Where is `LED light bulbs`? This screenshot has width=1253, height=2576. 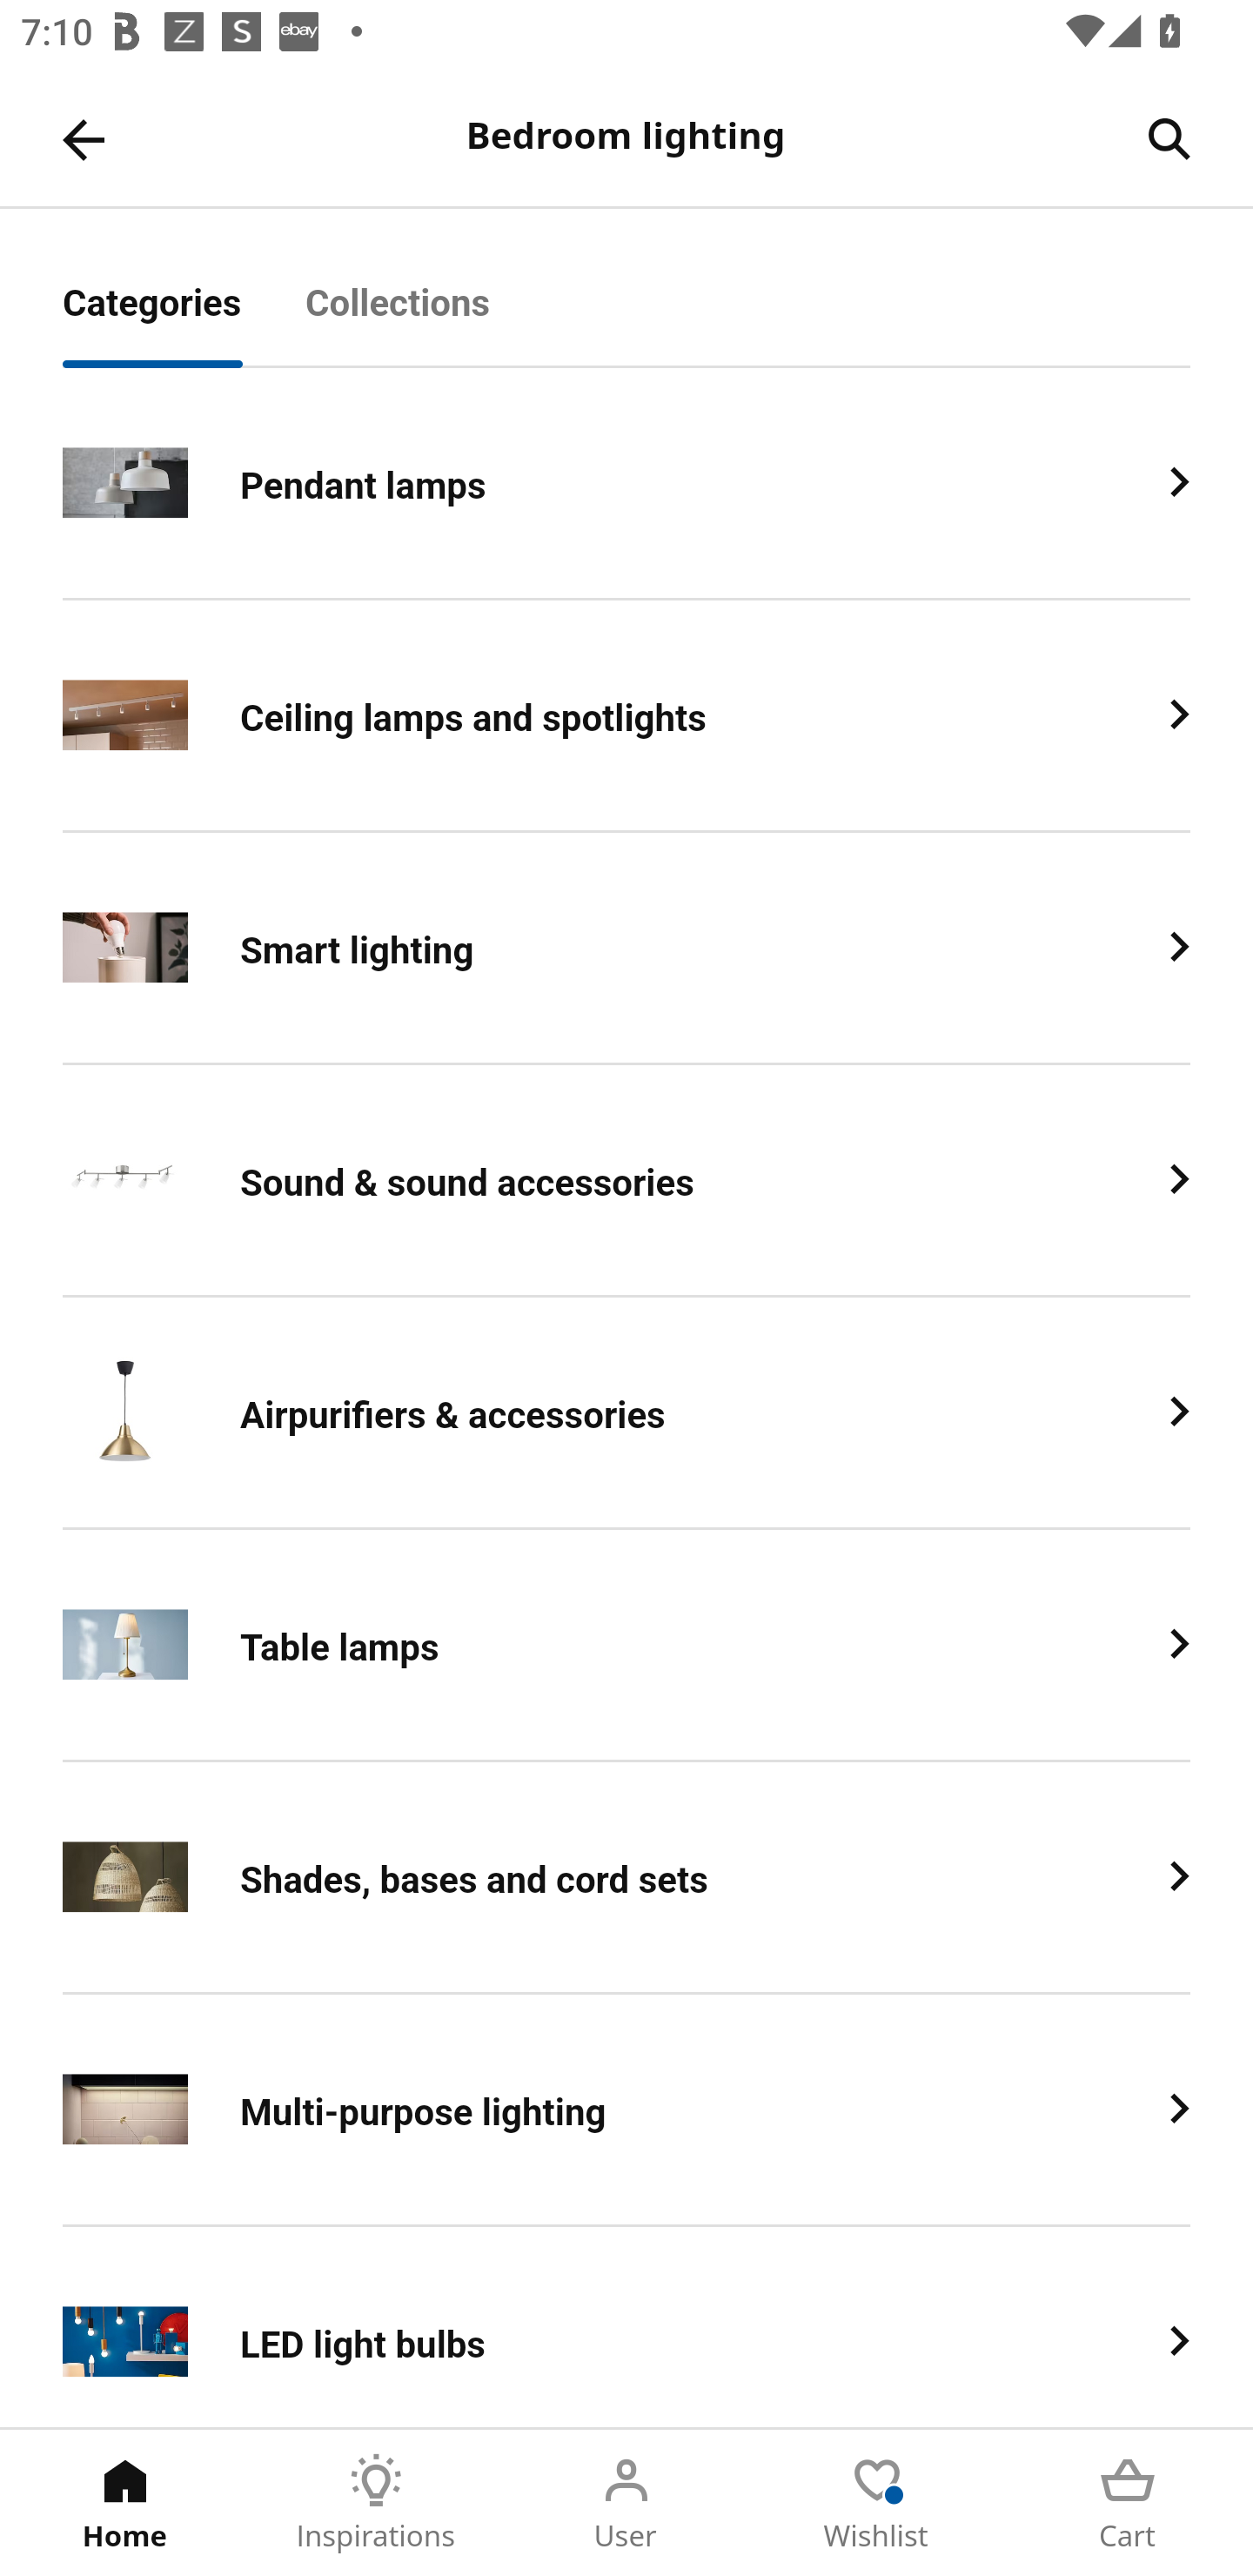 LED light bulbs is located at coordinates (626, 2327).